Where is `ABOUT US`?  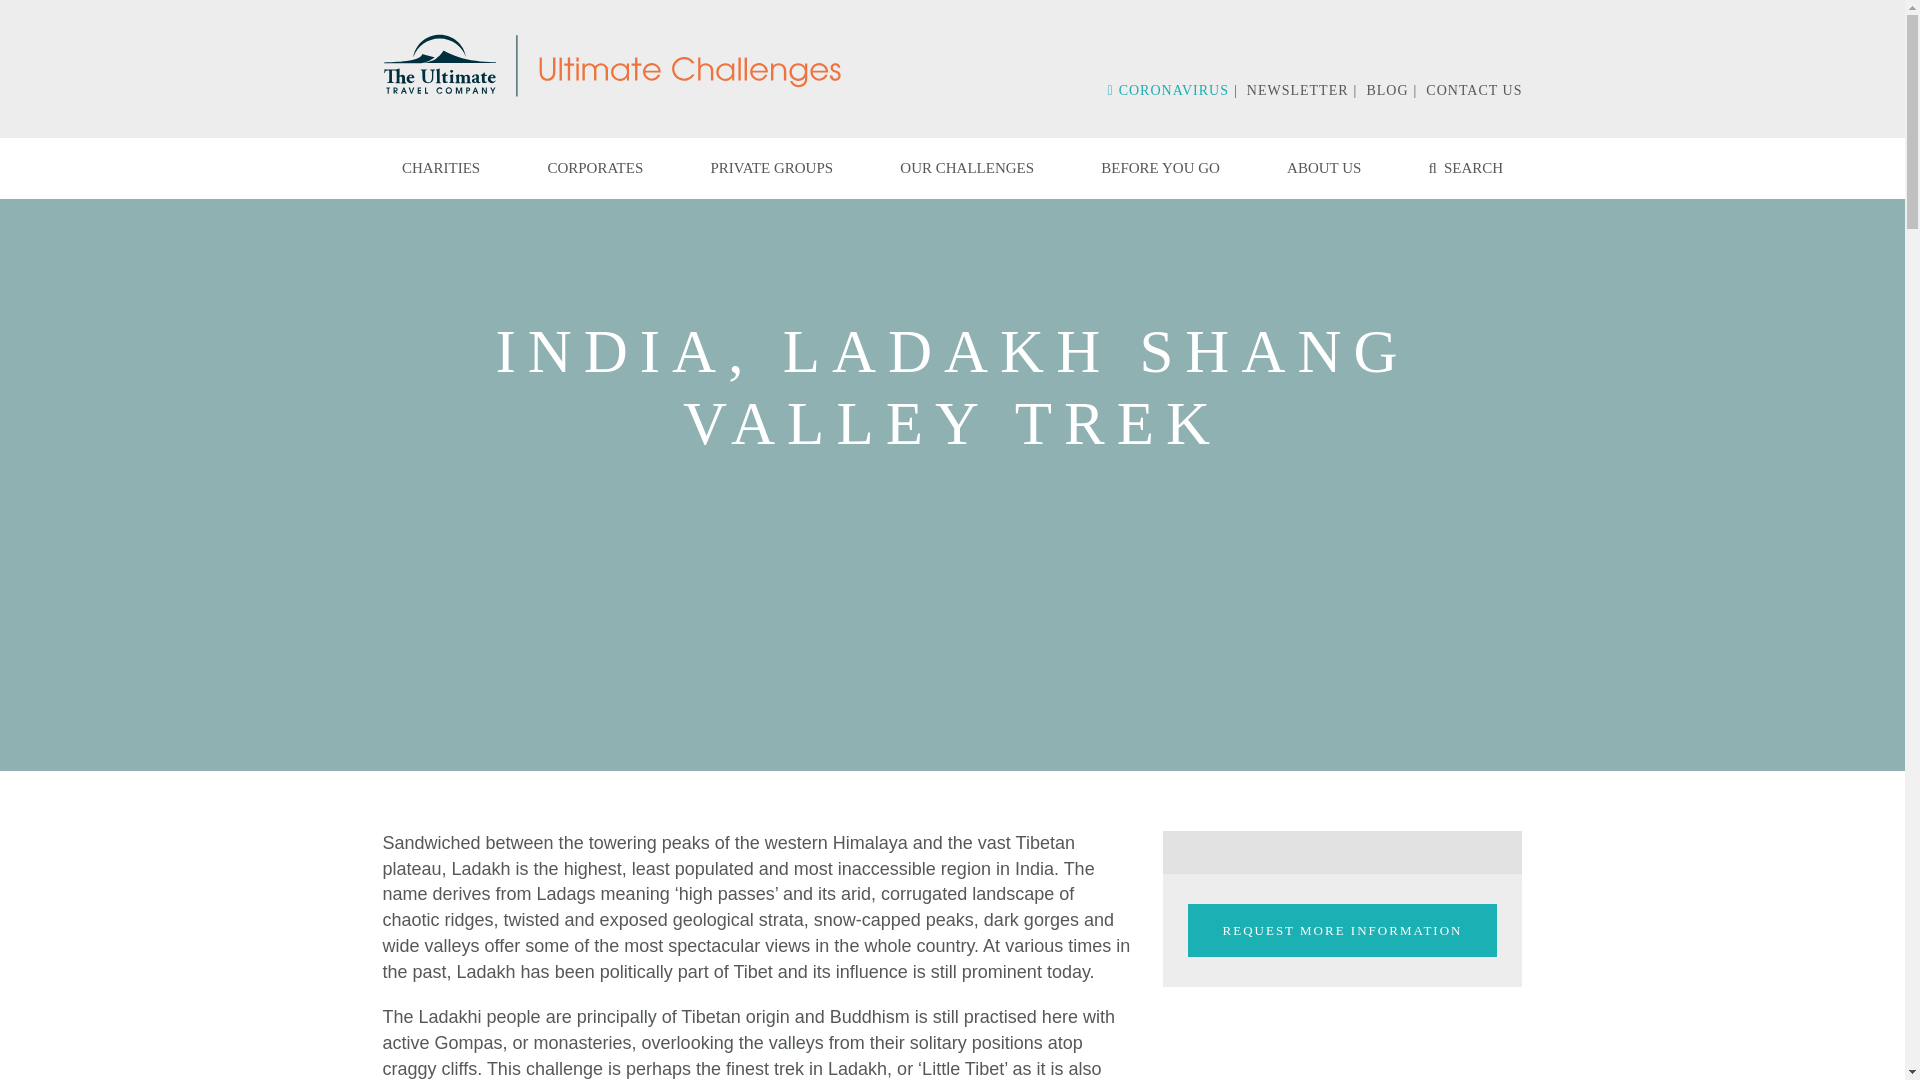 ABOUT US is located at coordinates (1324, 168).